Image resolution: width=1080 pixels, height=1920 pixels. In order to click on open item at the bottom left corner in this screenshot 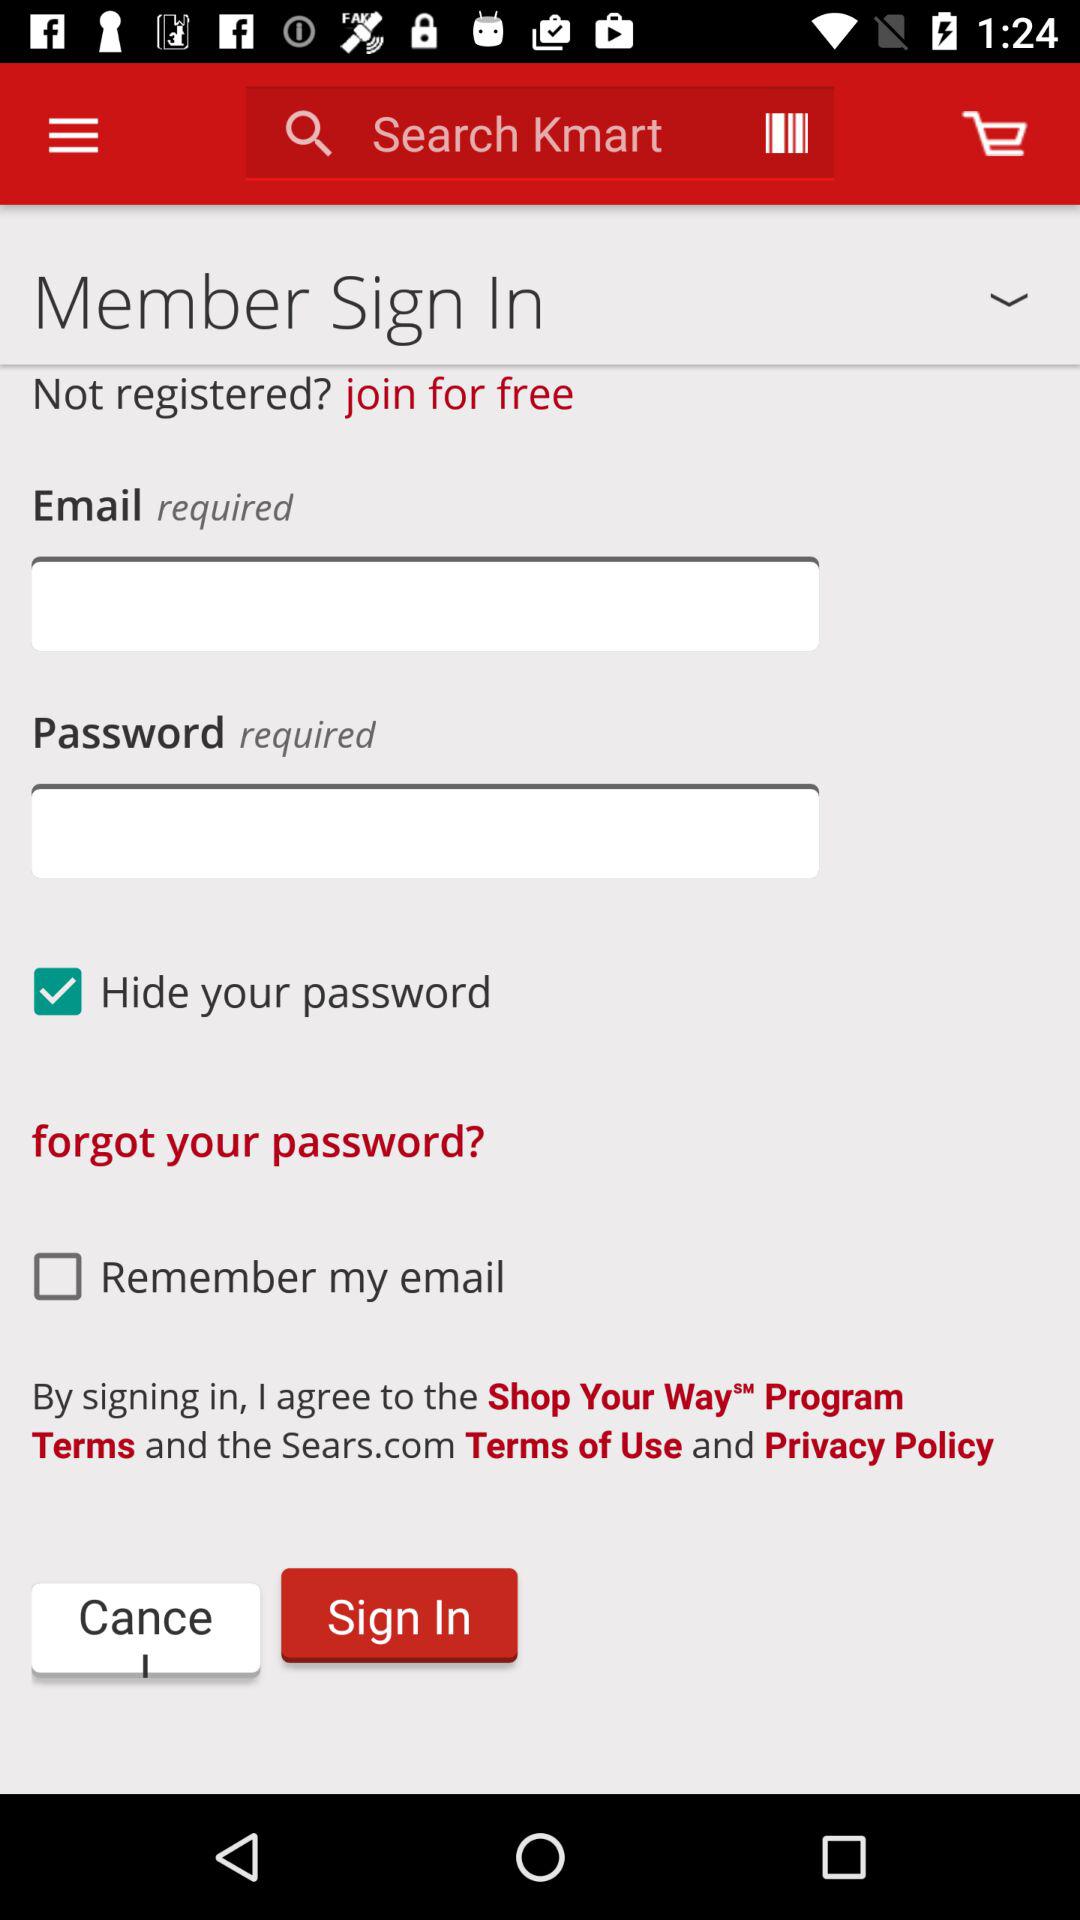, I will do `click(146, 1630)`.